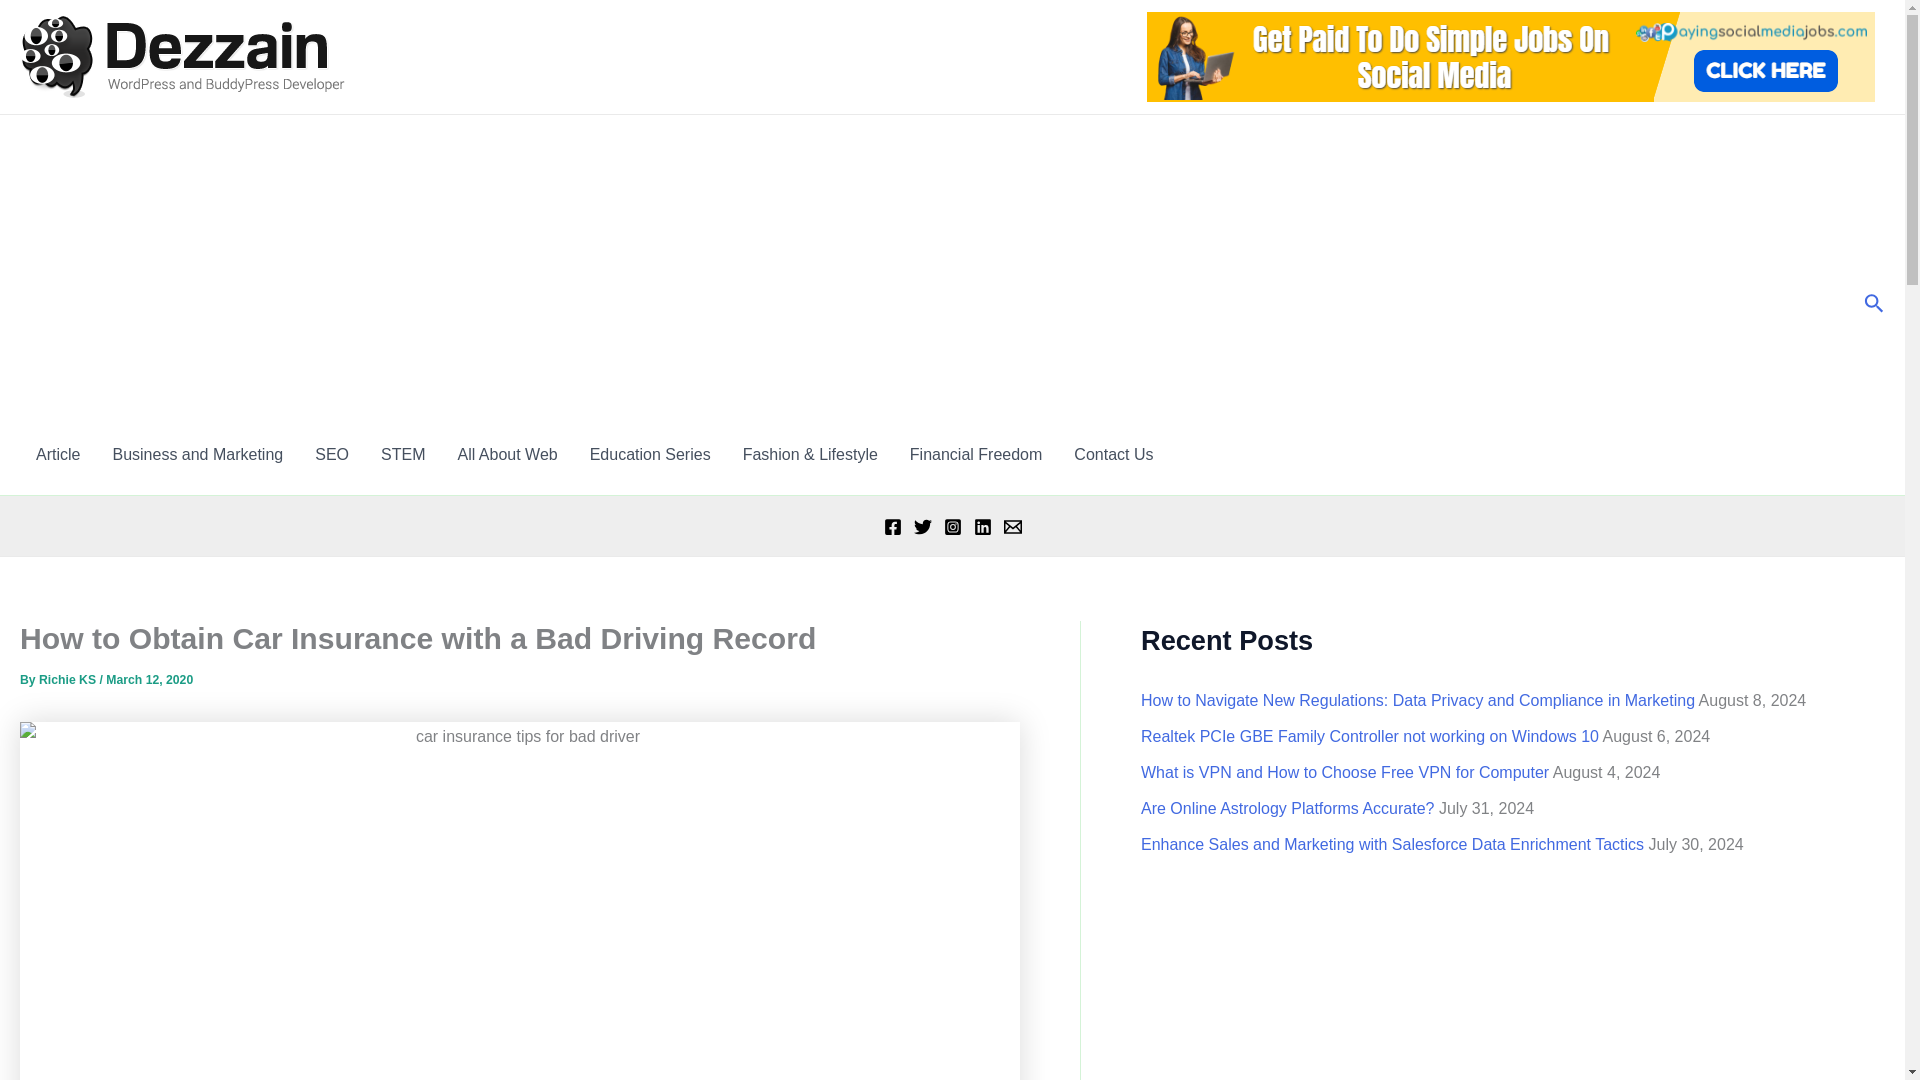 This screenshot has width=1920, height=1080. Describe the element at coordinates (650, 454) in the screenshot. I see `Education Series` at that location.